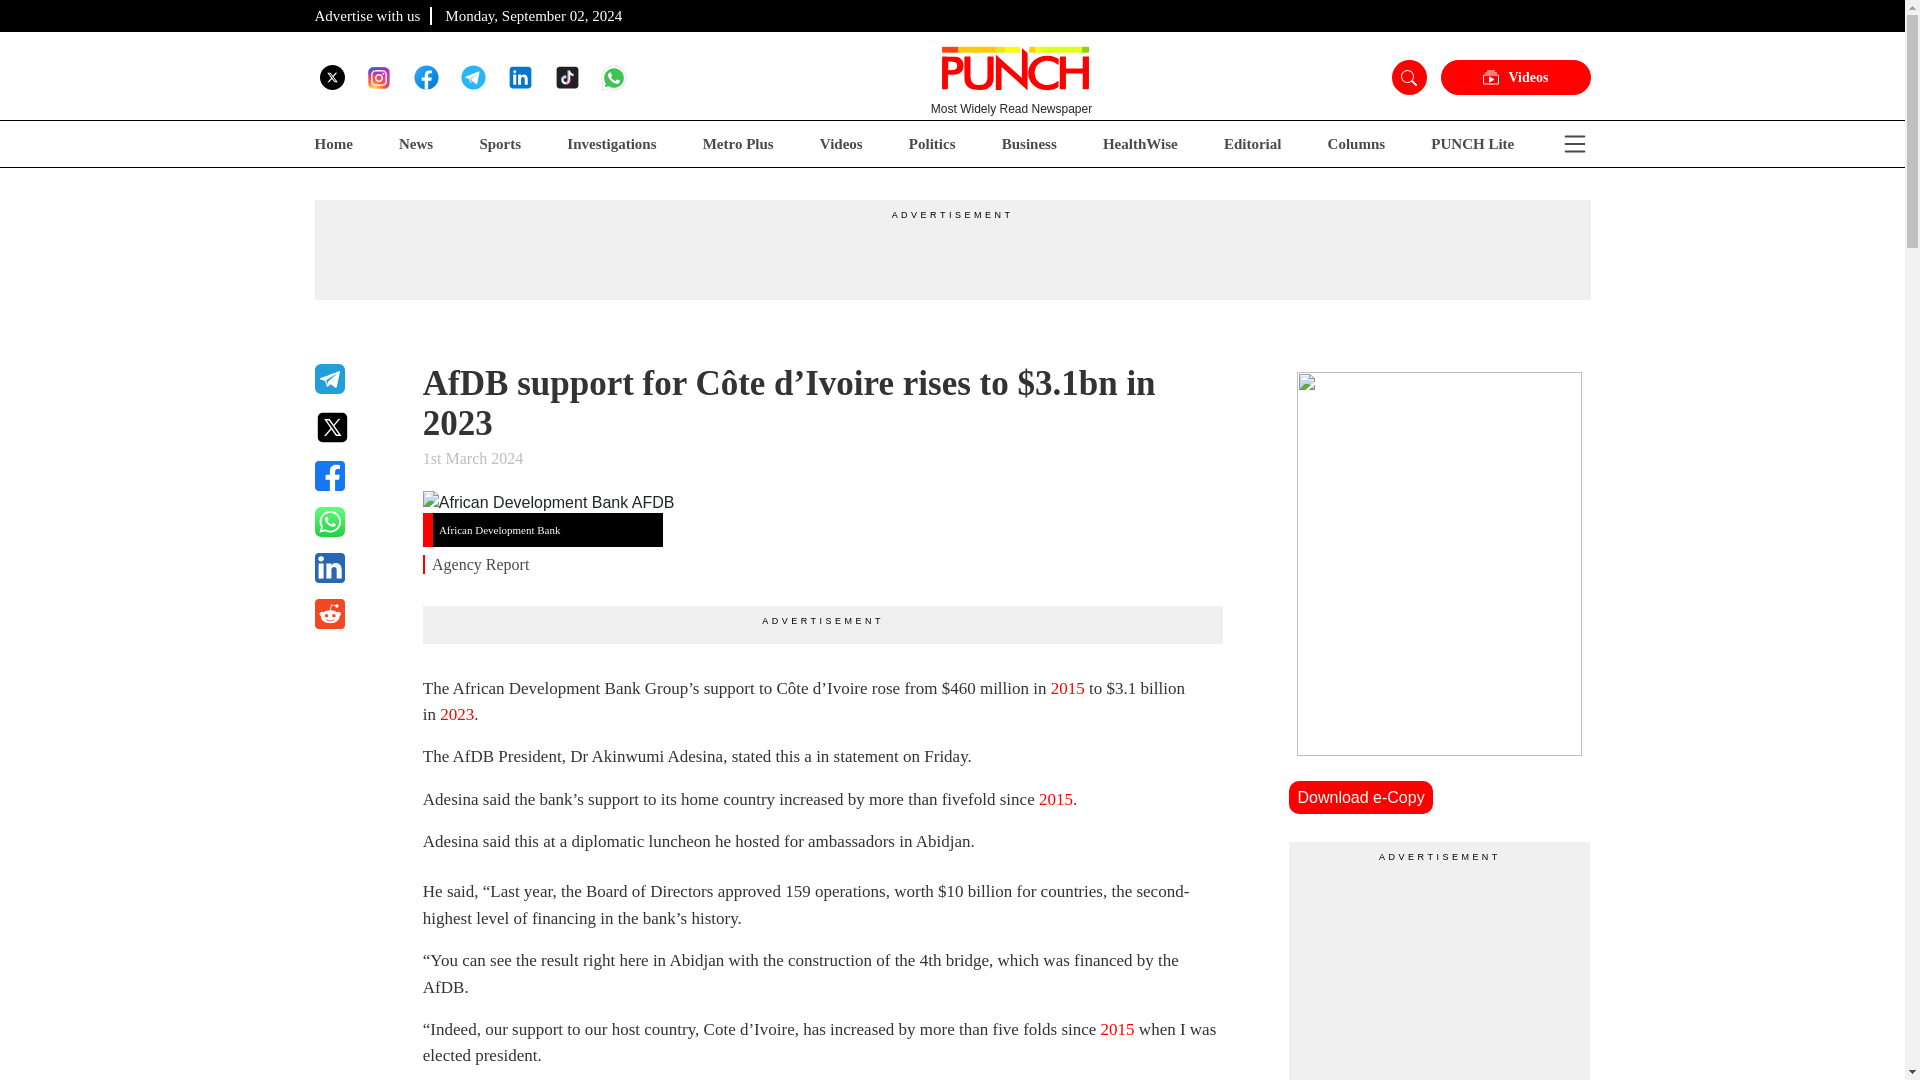  What do you see at coordinates (566, 76) in the screenshot?
I see `Follow us on Tiktok` at bounding box center [566, 76].